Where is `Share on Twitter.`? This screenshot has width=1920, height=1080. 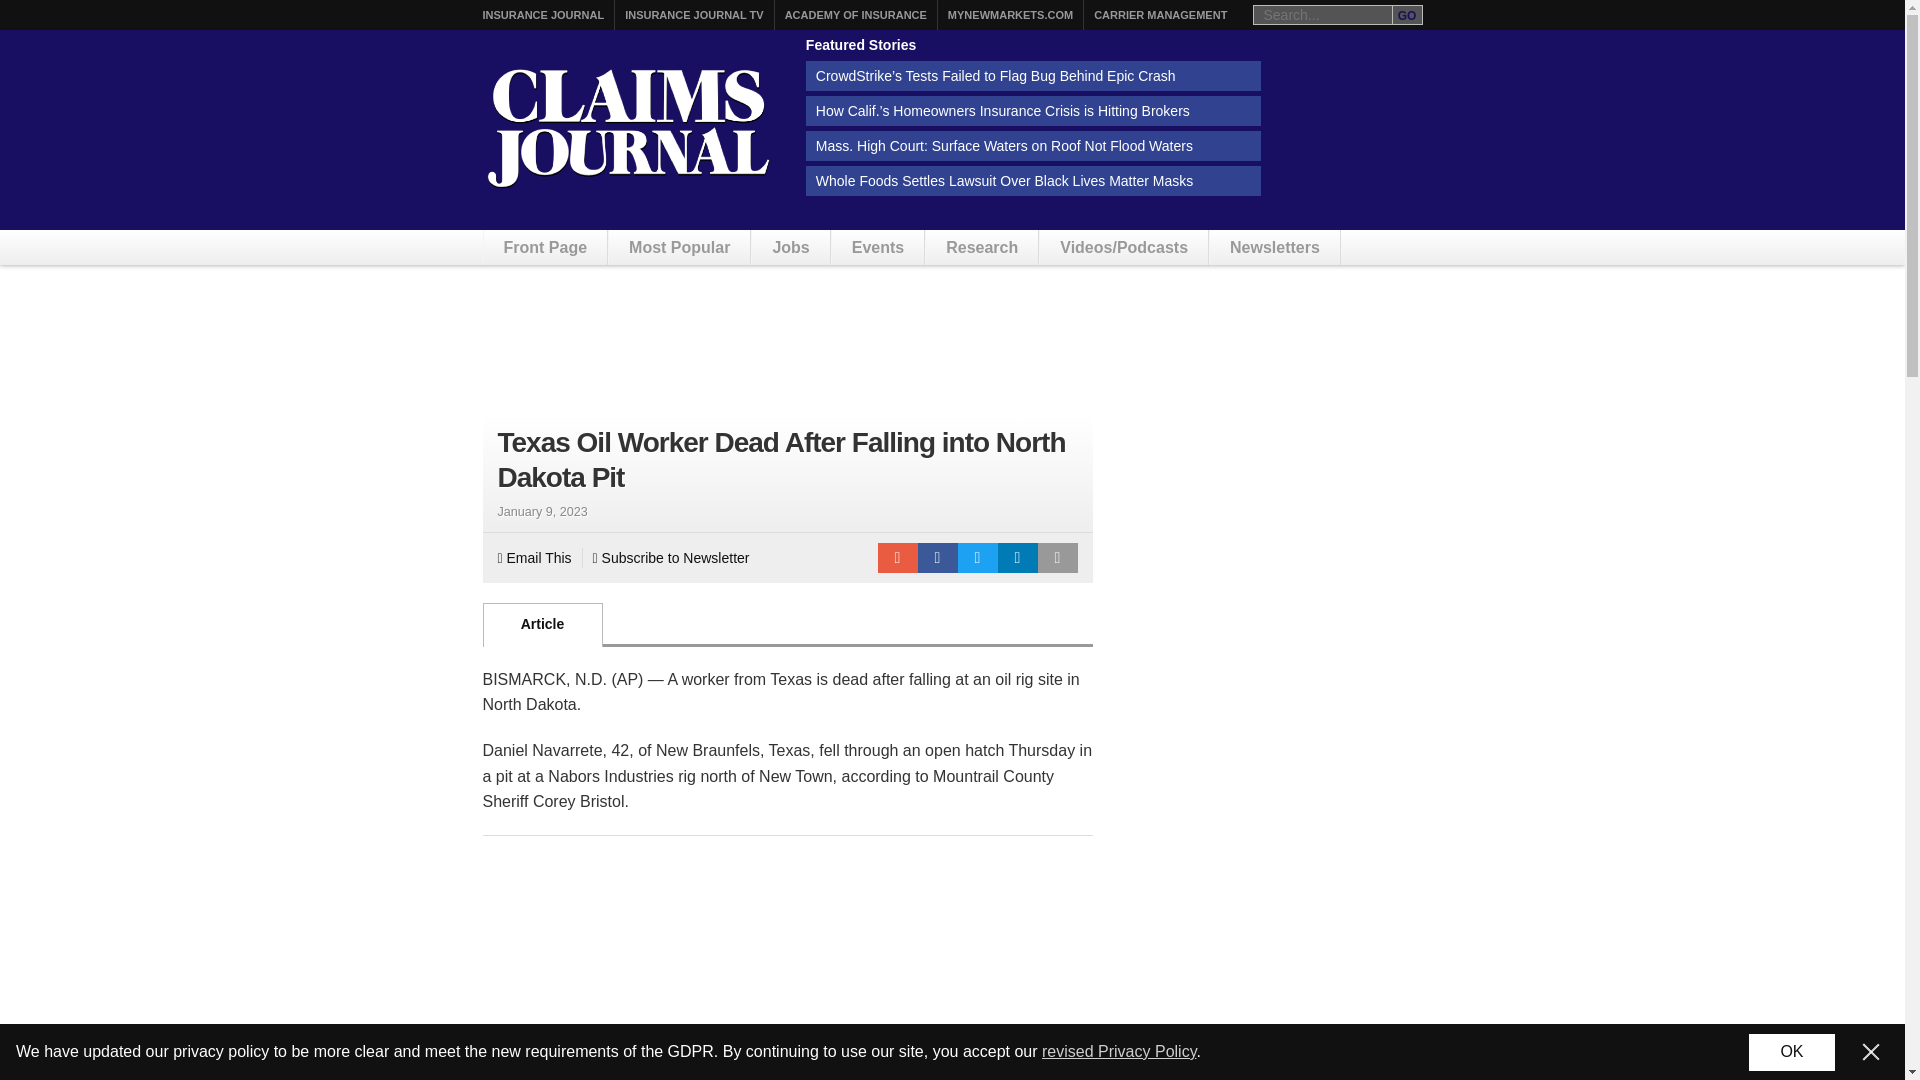 Share on Twitter. is located at coordinates (978, 558).